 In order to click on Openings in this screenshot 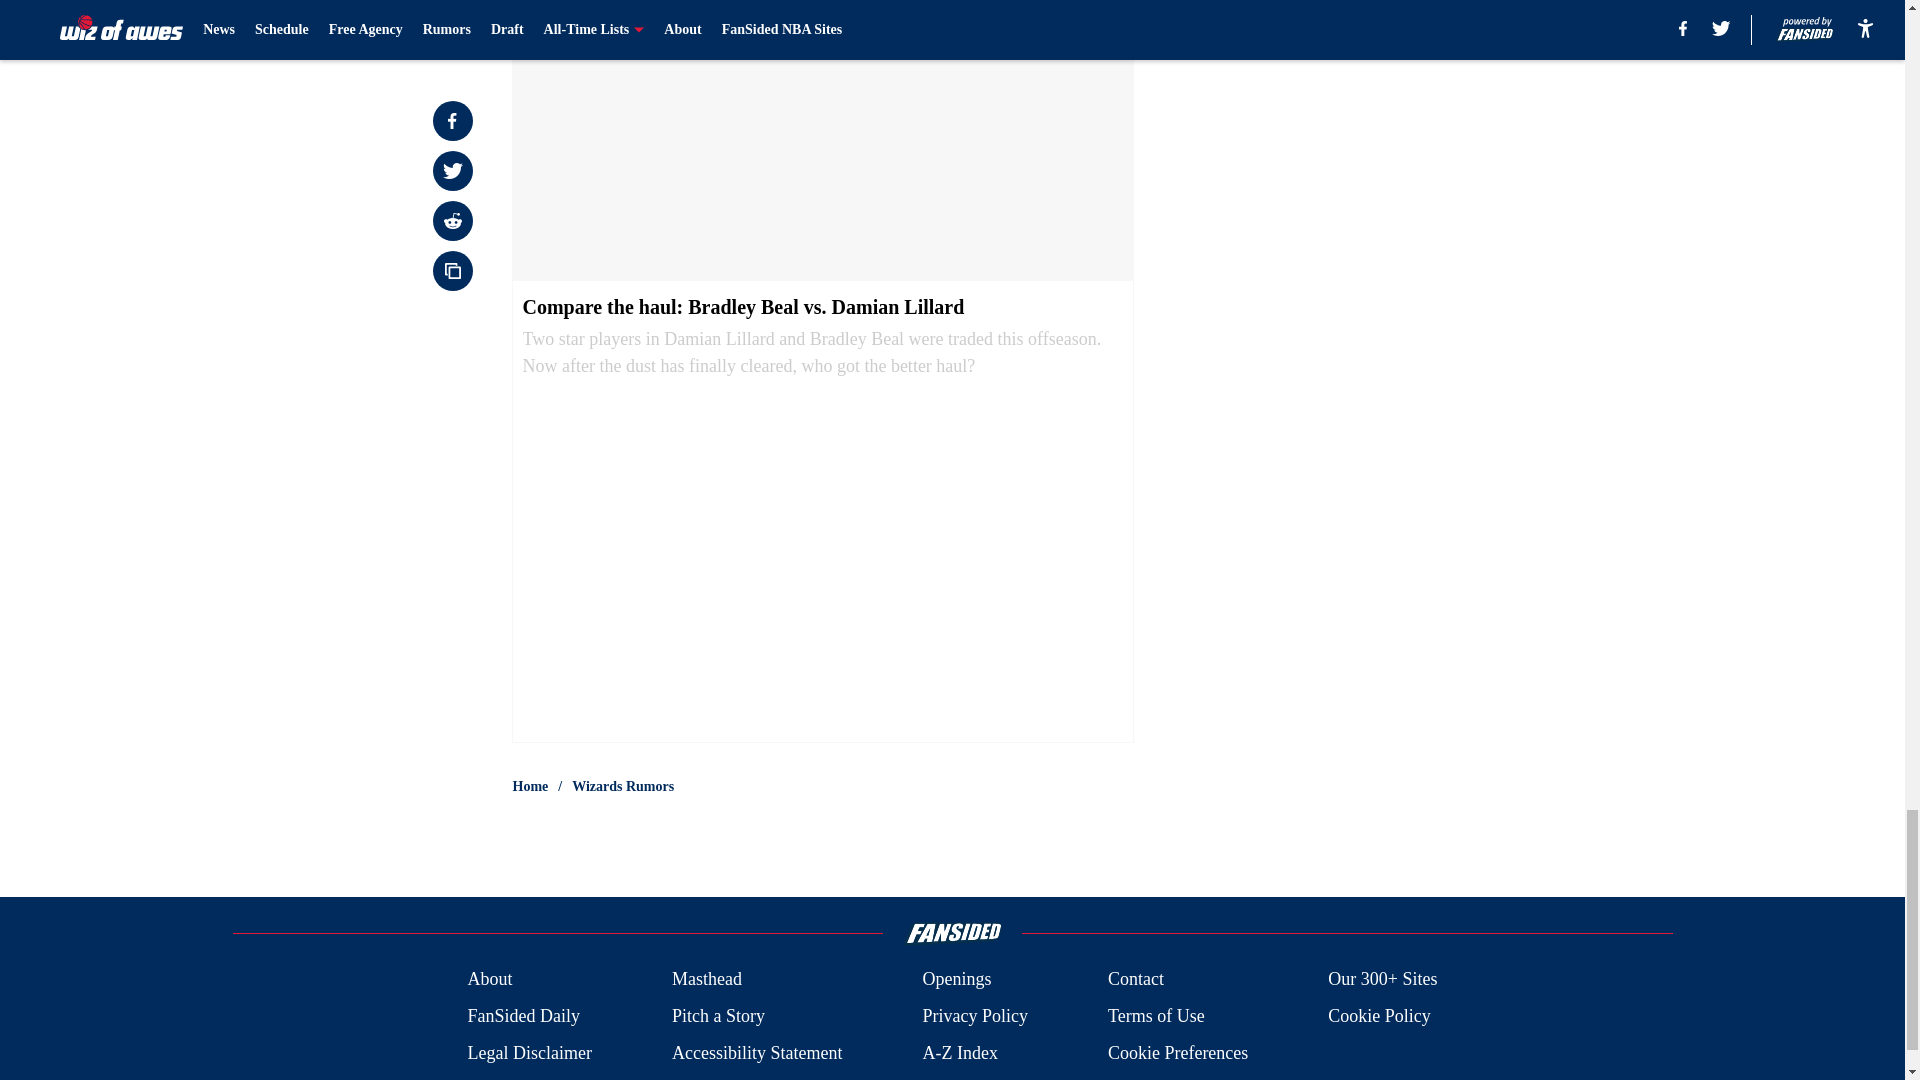, I will do `click(956, 978)`.